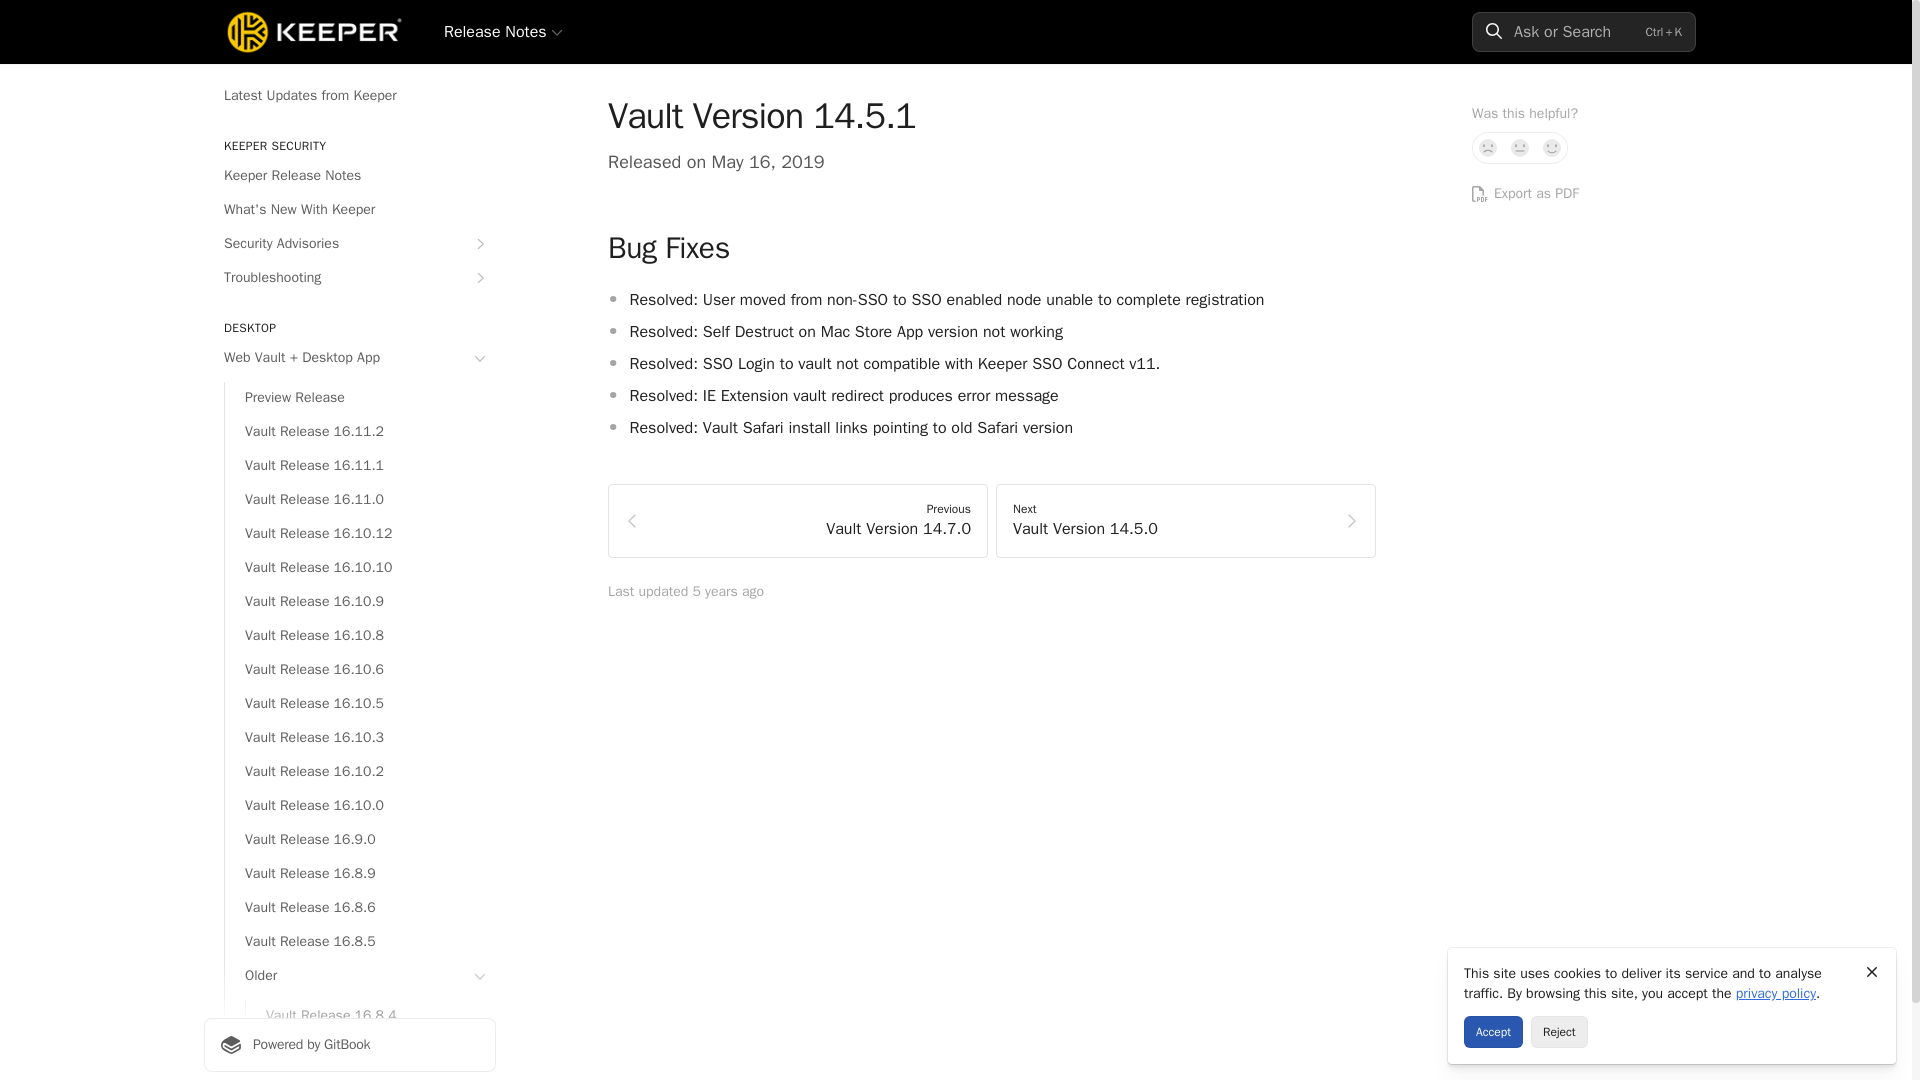  What do you see at coordinates (360, 398) in the screenshot?
I see `Preview Release` at bounding box center [360, 398].